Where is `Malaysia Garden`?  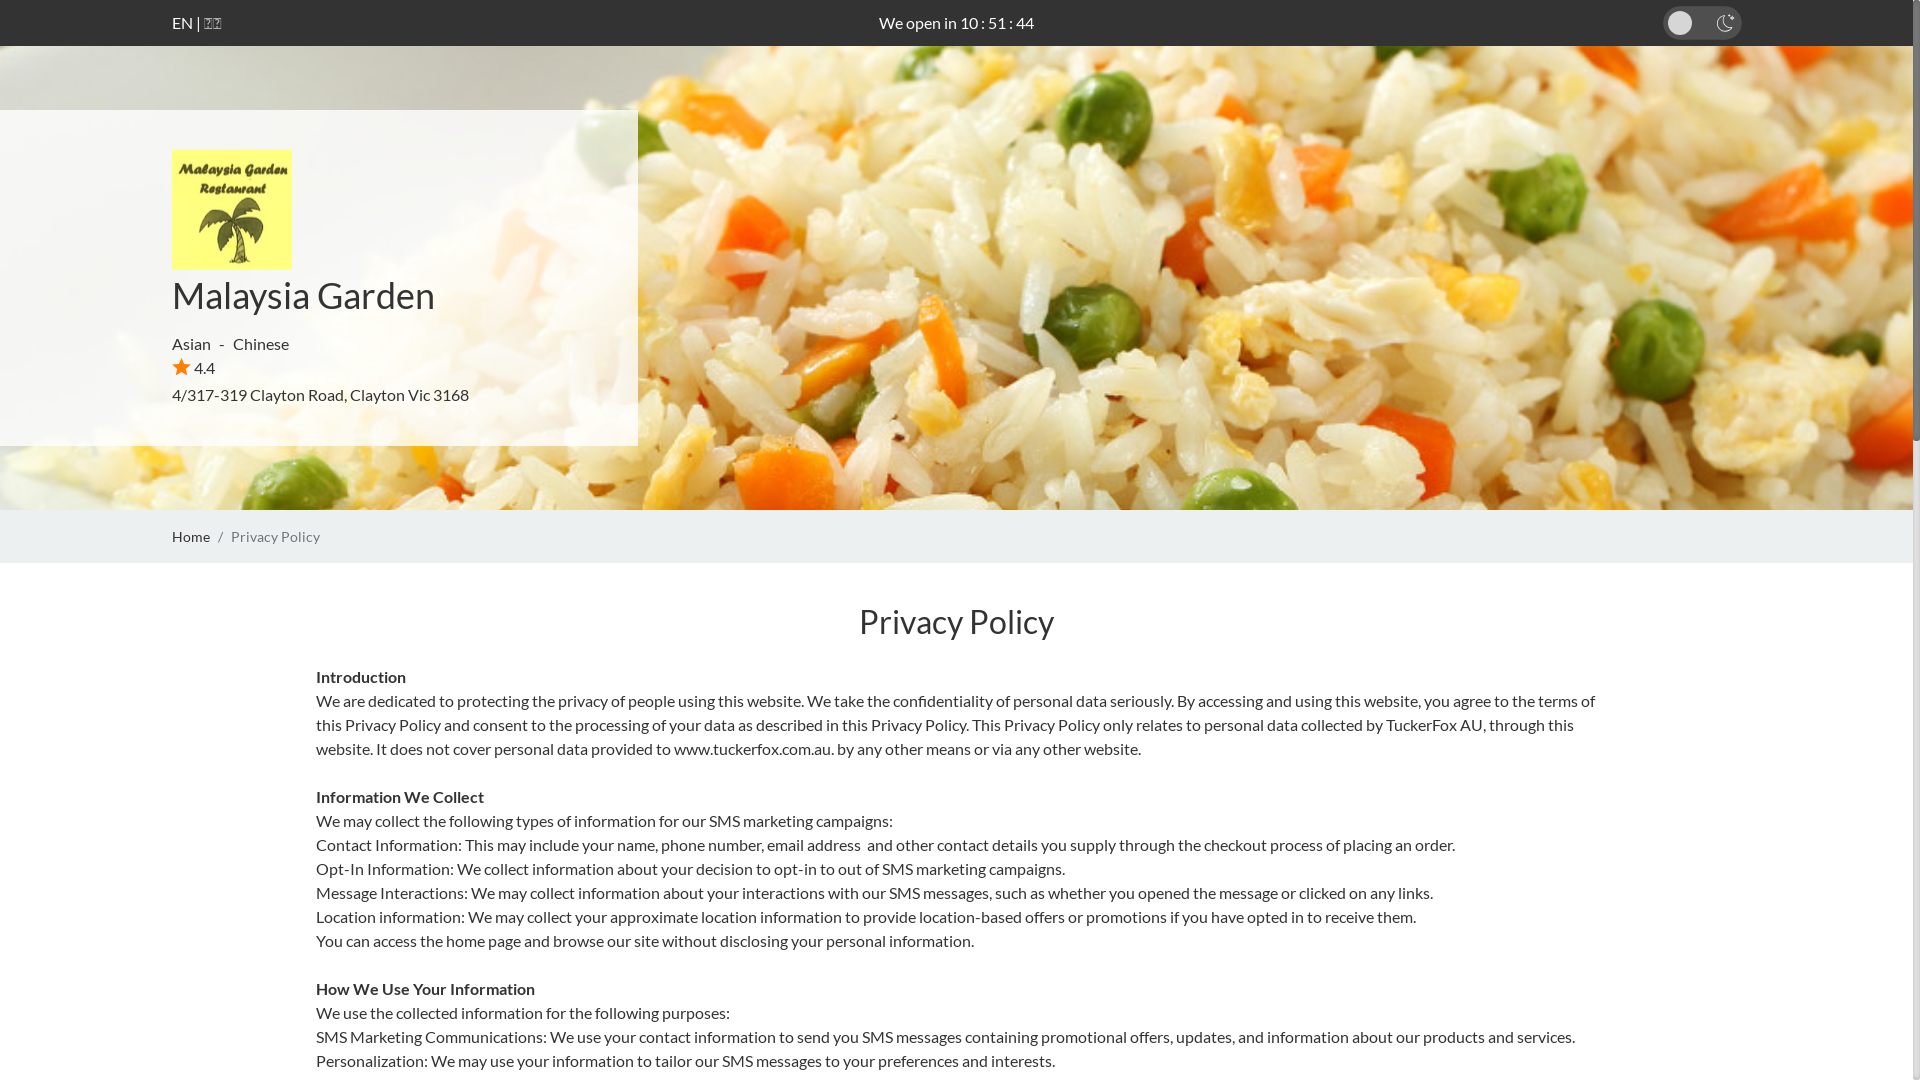 Malaysia Garden is located at coordinates (304, 295).